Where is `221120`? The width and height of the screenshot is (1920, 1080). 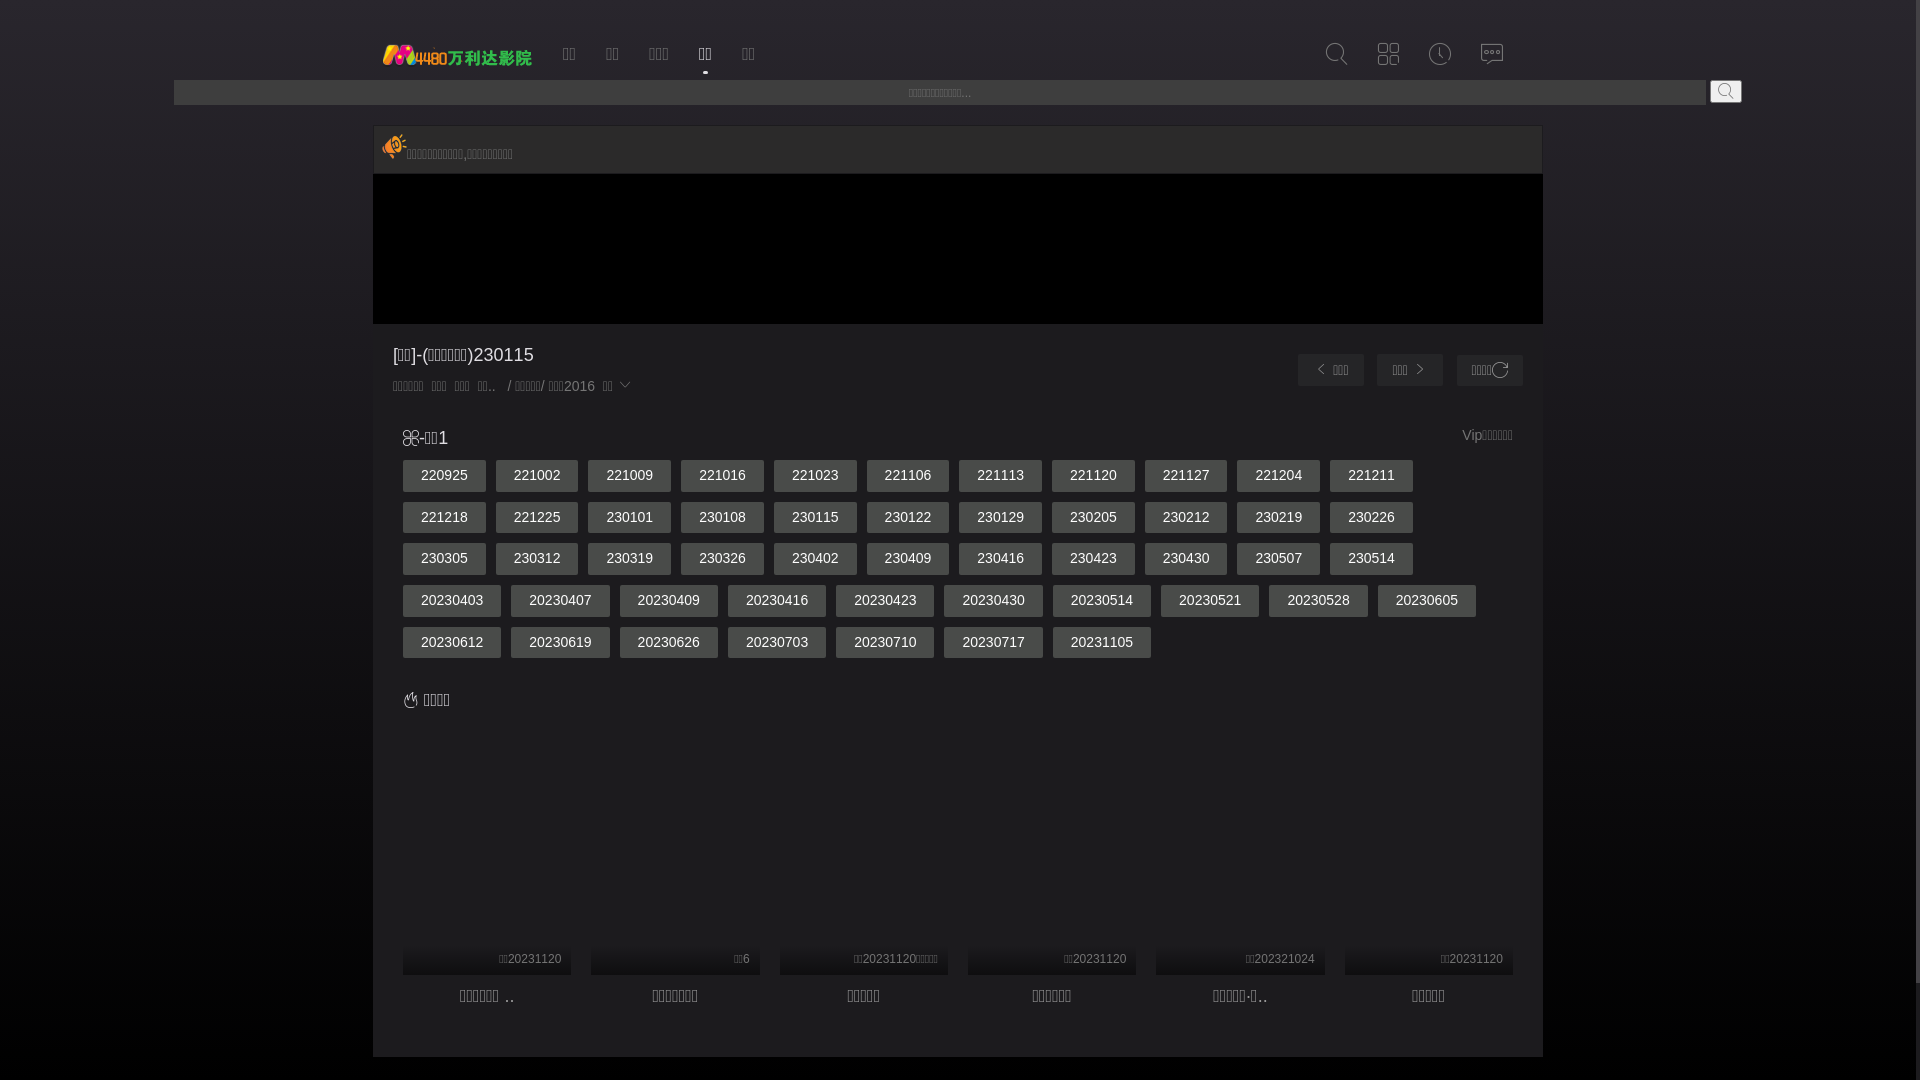
221120 is located at coordinates (1094, 476).